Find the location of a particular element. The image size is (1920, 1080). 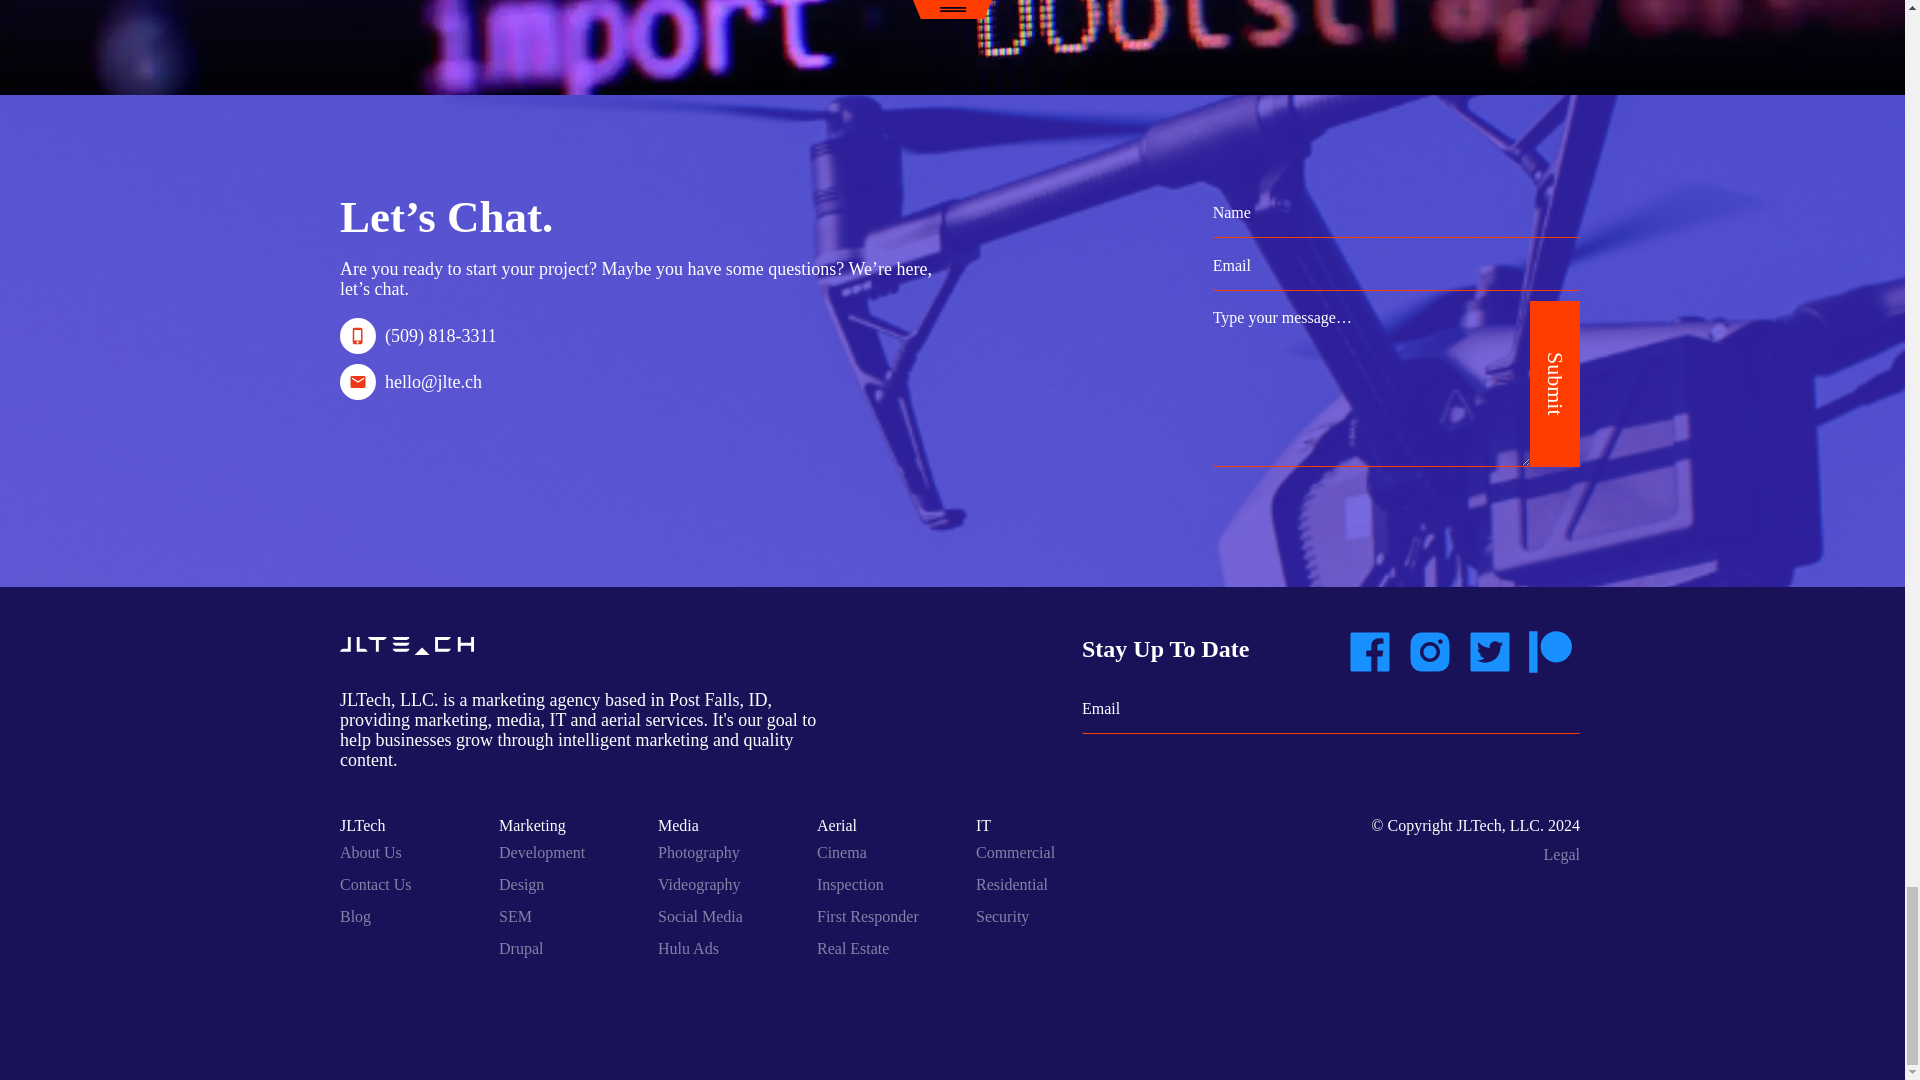

Photography is located at coordinates (698, 852).